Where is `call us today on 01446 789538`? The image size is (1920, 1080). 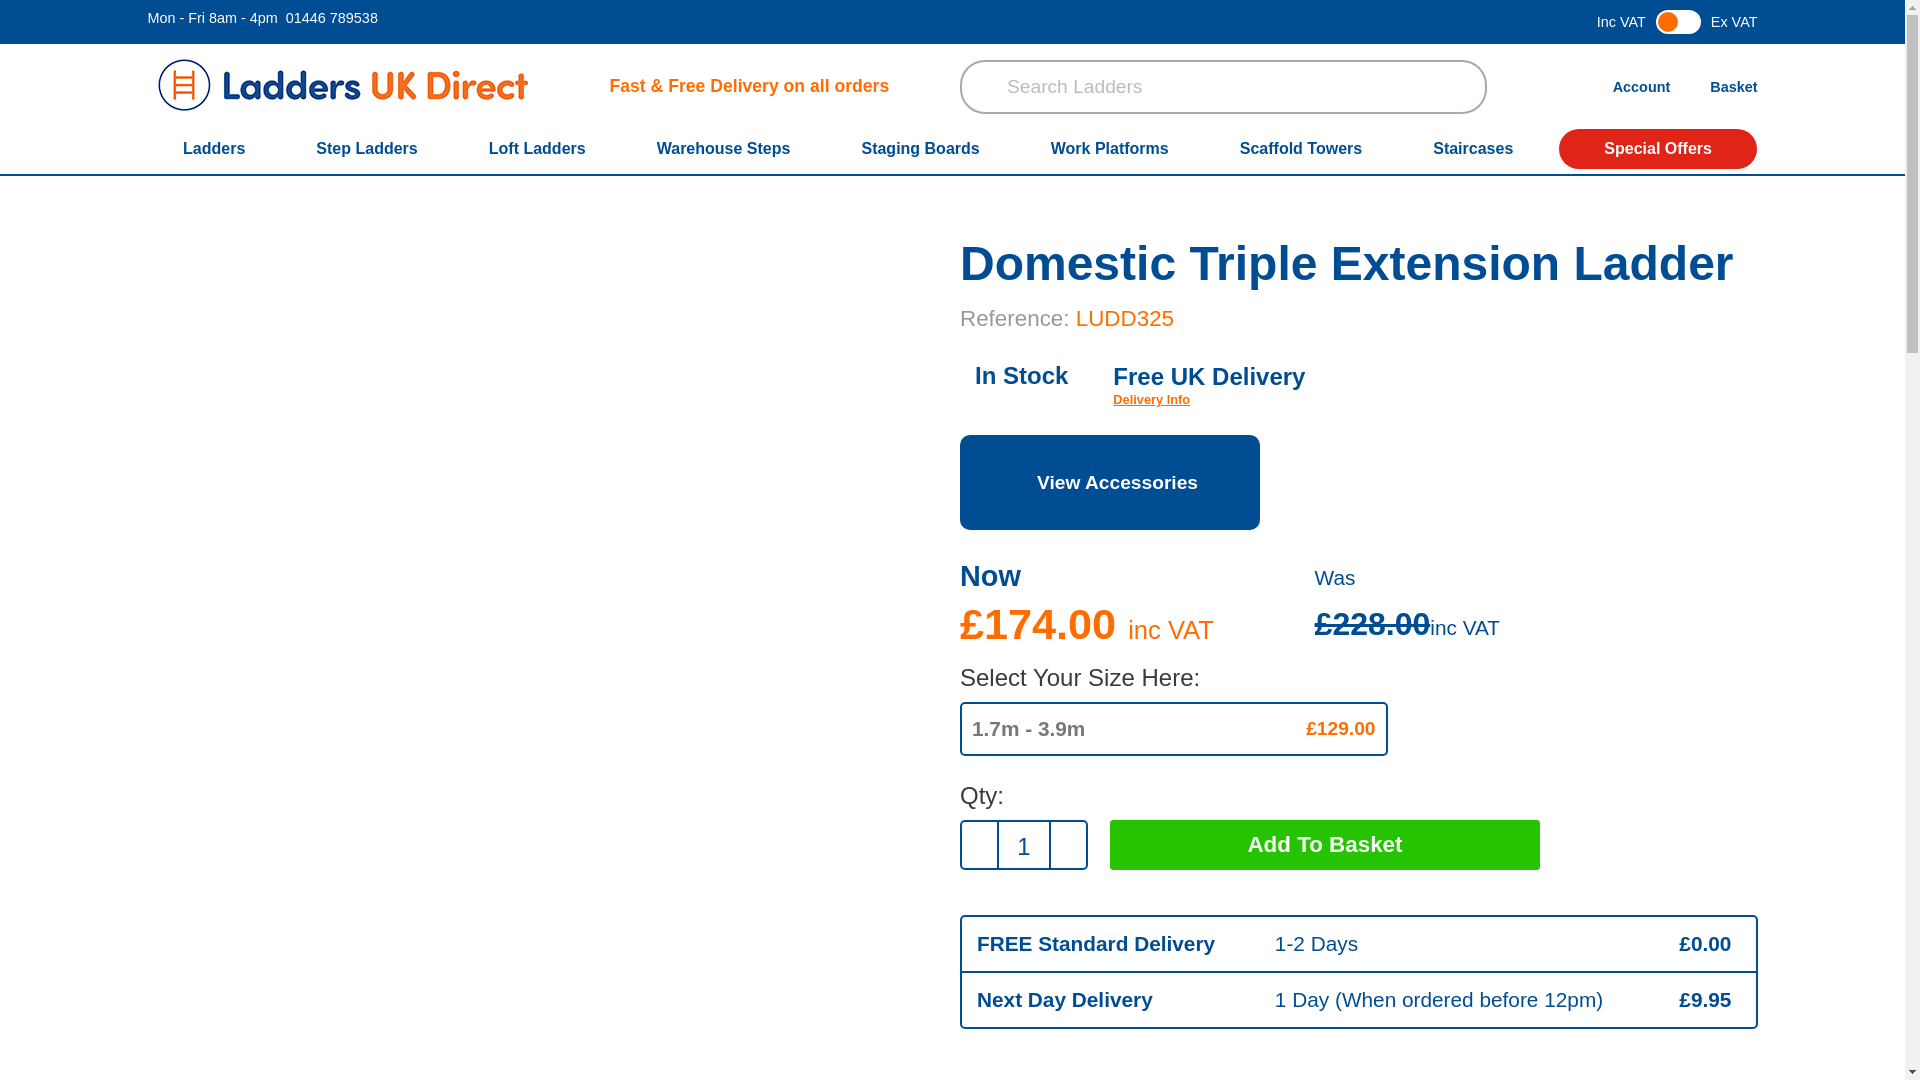 call us today on 01446 789538 is located at coordinates (332, 17).